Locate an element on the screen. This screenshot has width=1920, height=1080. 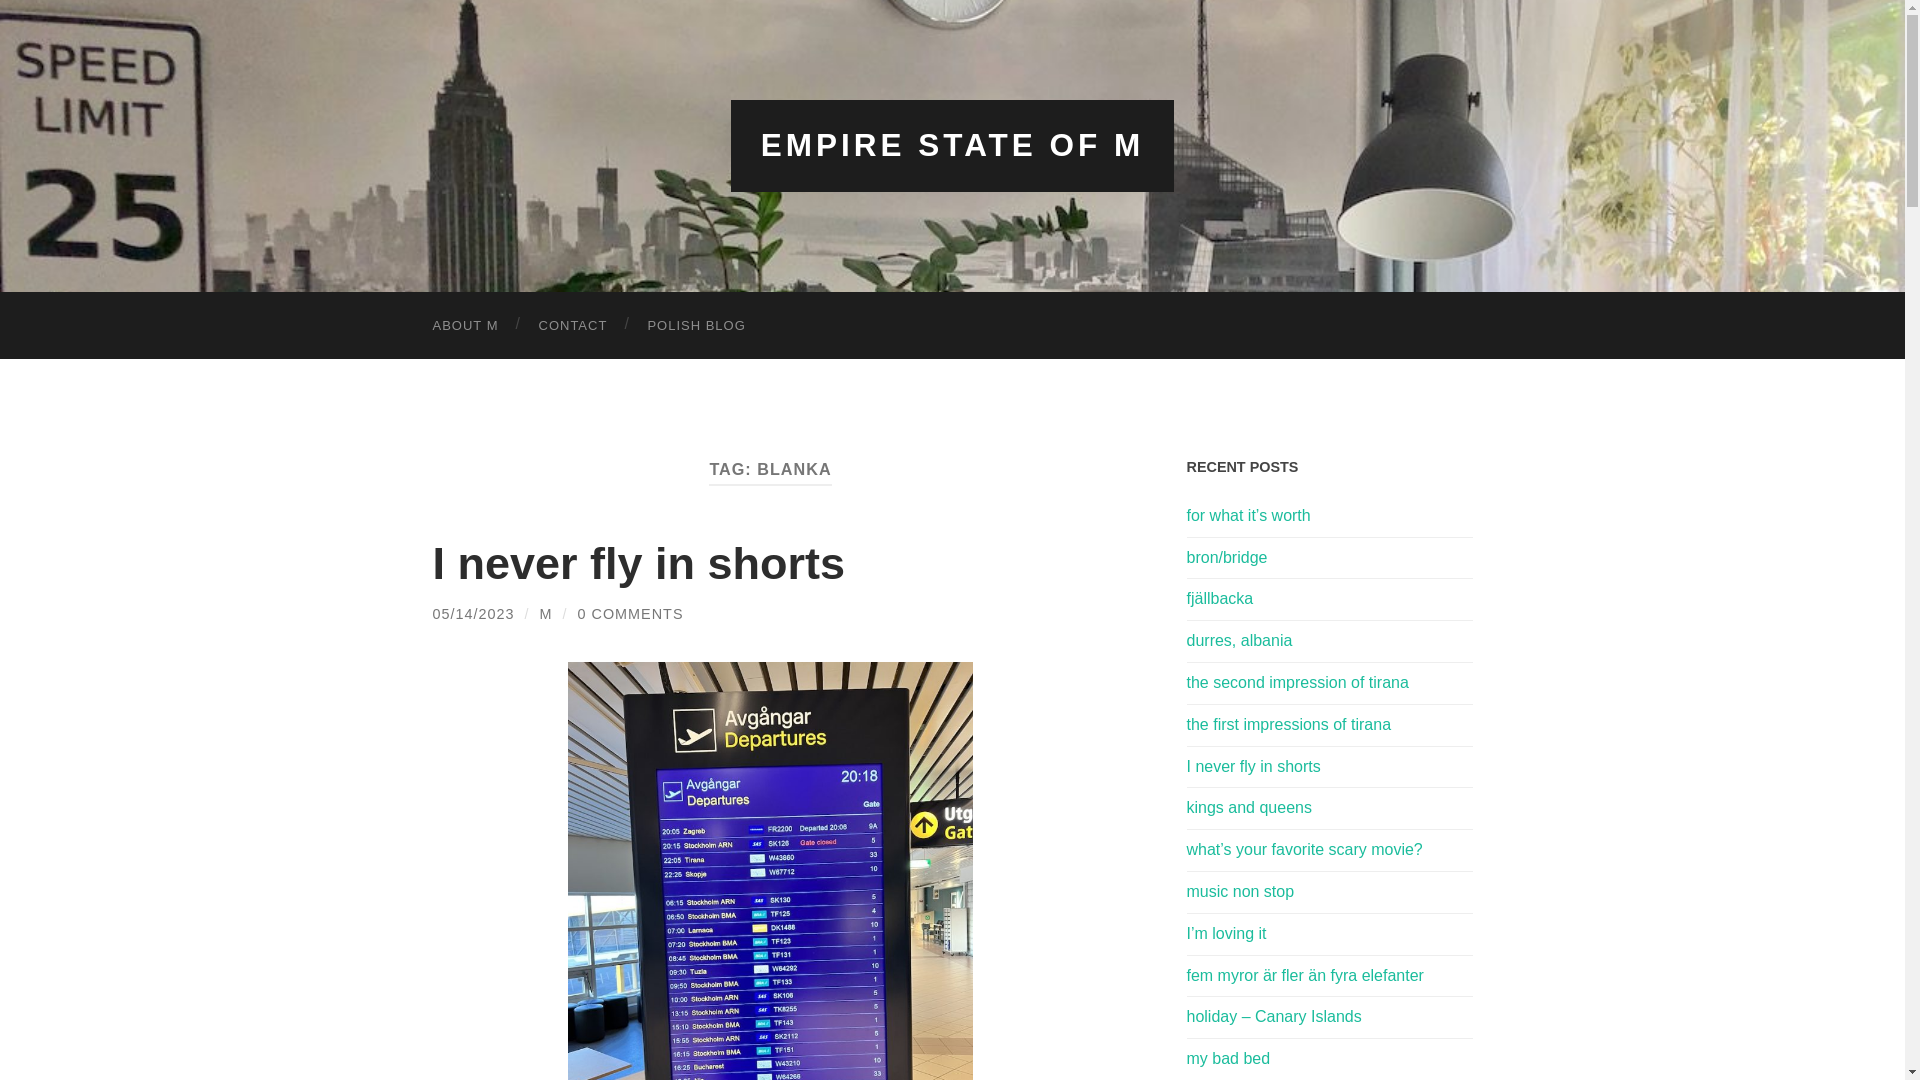
my bad bed is located at coordinates (1329, 1059).